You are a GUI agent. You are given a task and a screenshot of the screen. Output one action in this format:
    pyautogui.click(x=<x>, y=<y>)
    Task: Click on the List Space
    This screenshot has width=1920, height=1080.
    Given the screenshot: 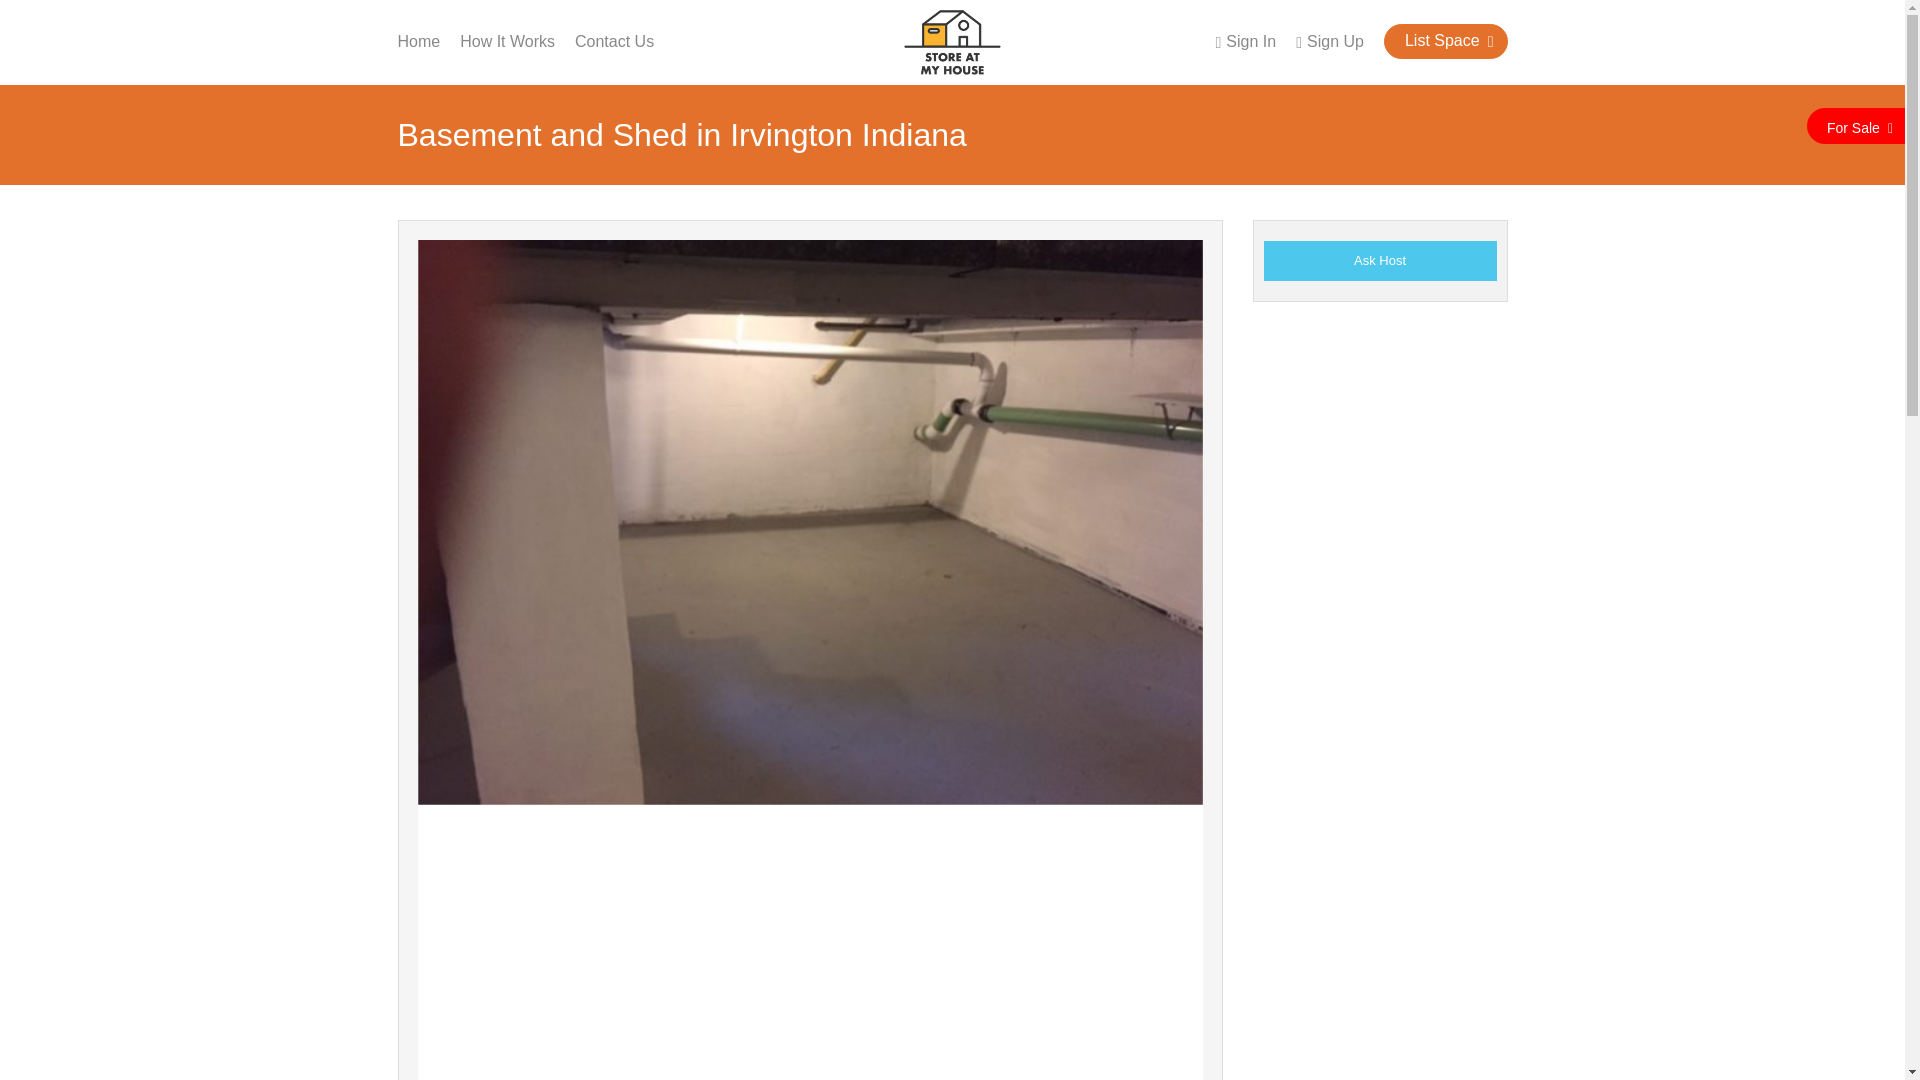 What is the action you would take?
    pyautogui.click(x=1446, y=41)
    